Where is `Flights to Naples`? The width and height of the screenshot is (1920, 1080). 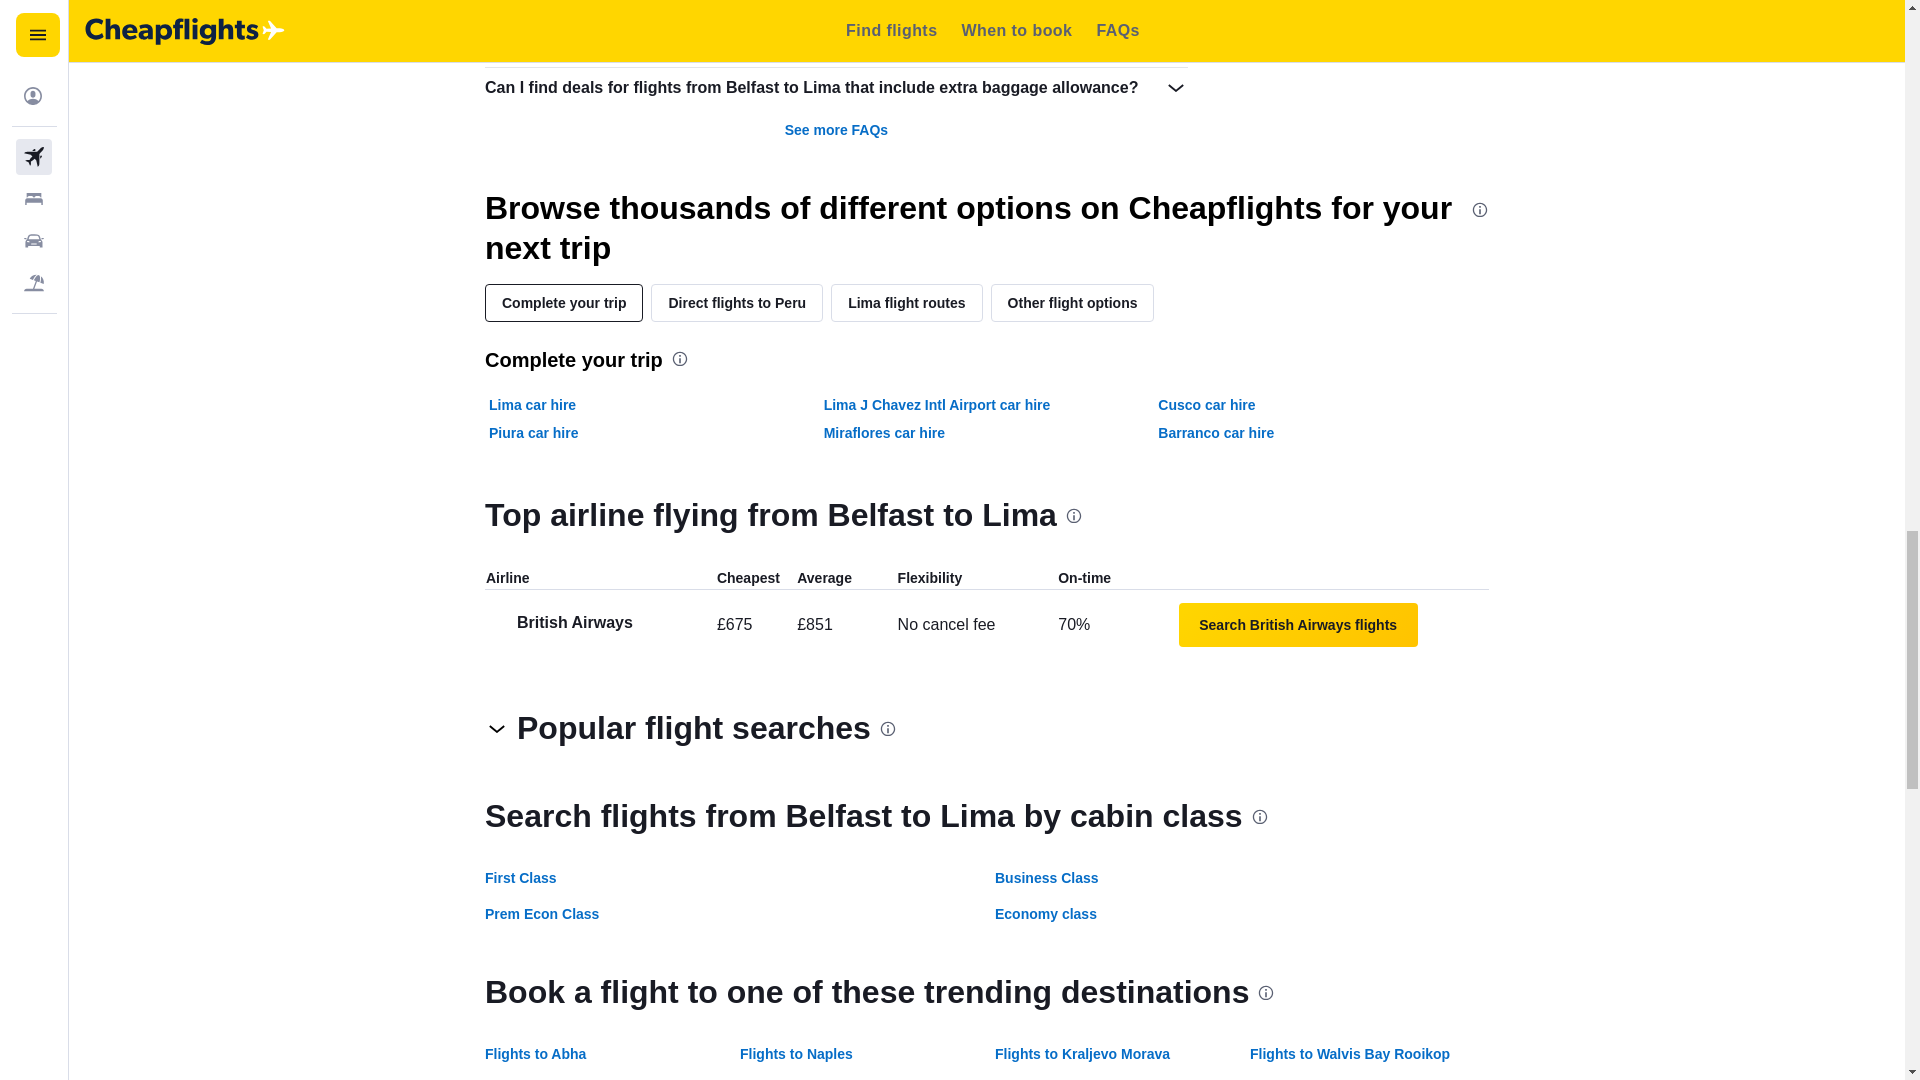
Flights to Naples is located at coordinates (796, 1054).